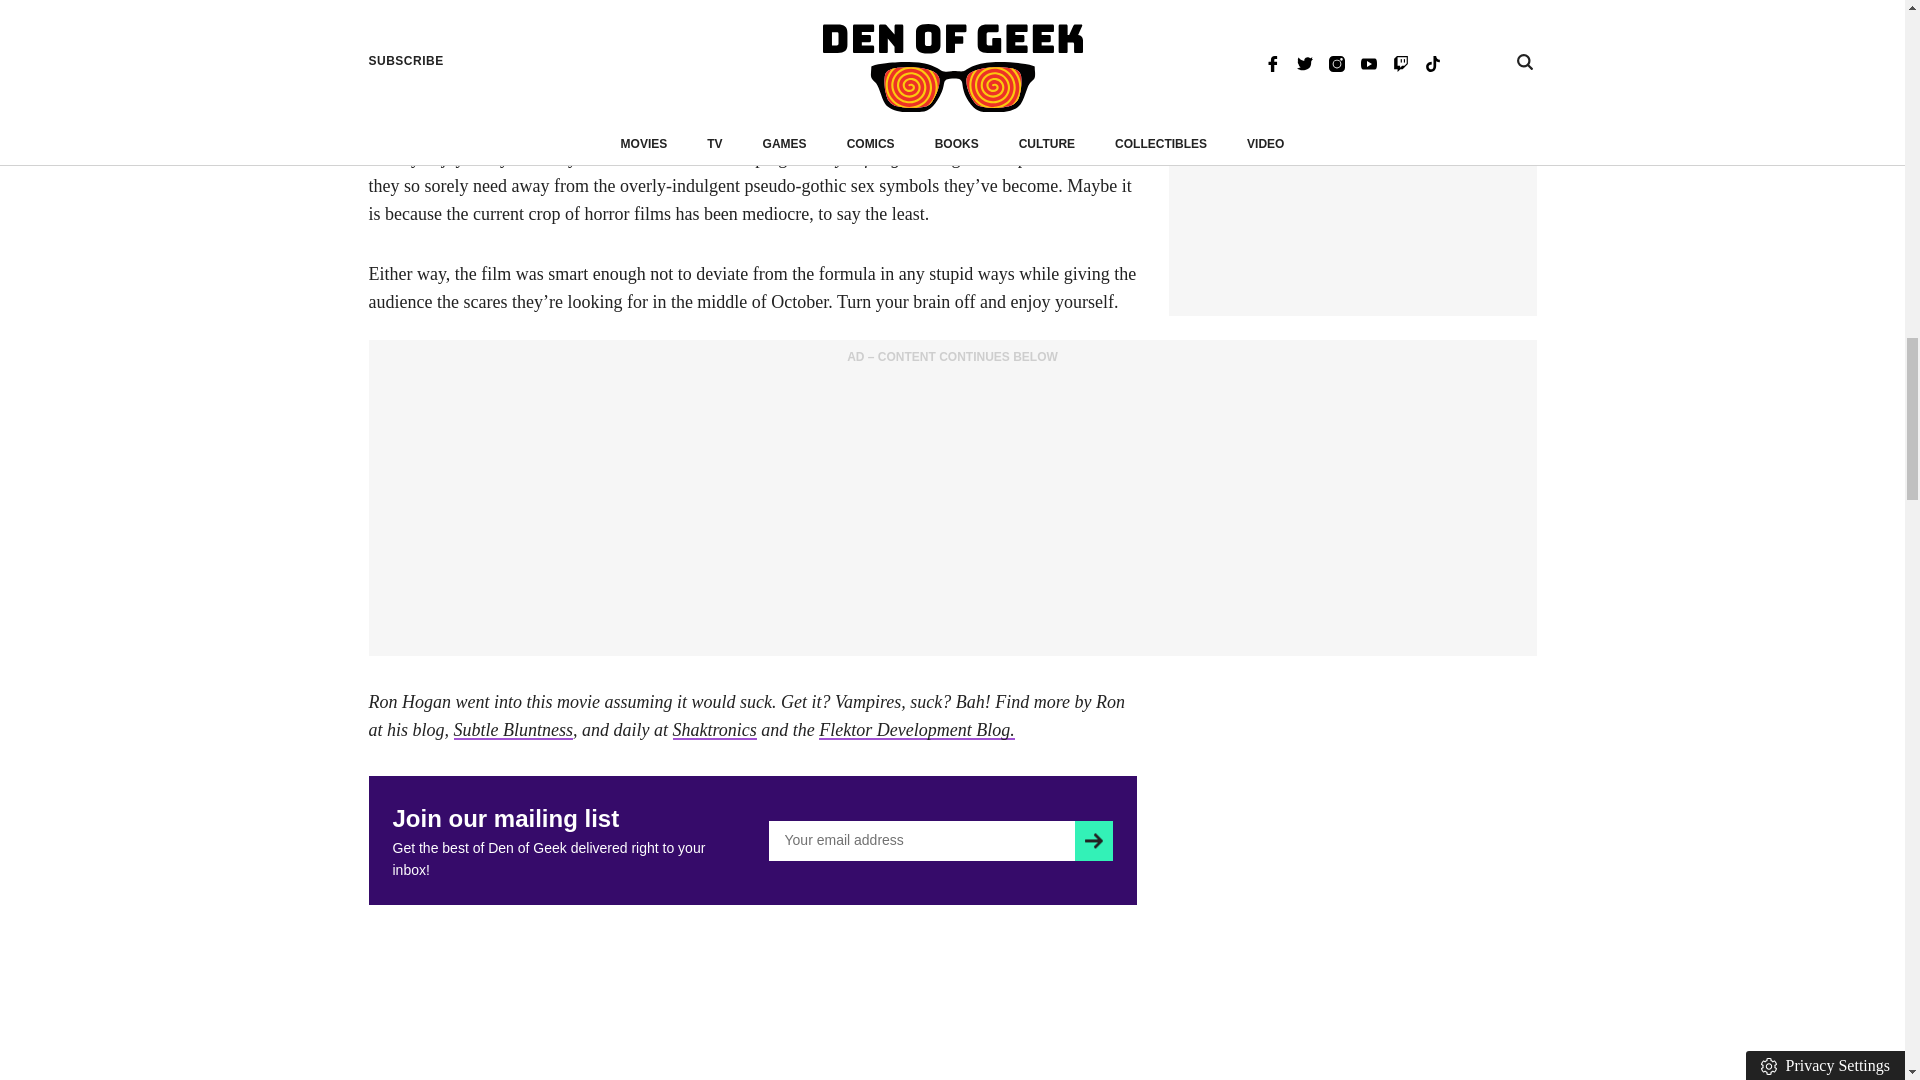  What do you see at coordinates (1093, 840) in the screenshot?
I see `Subscribe` at bounding box center [1093, 840].